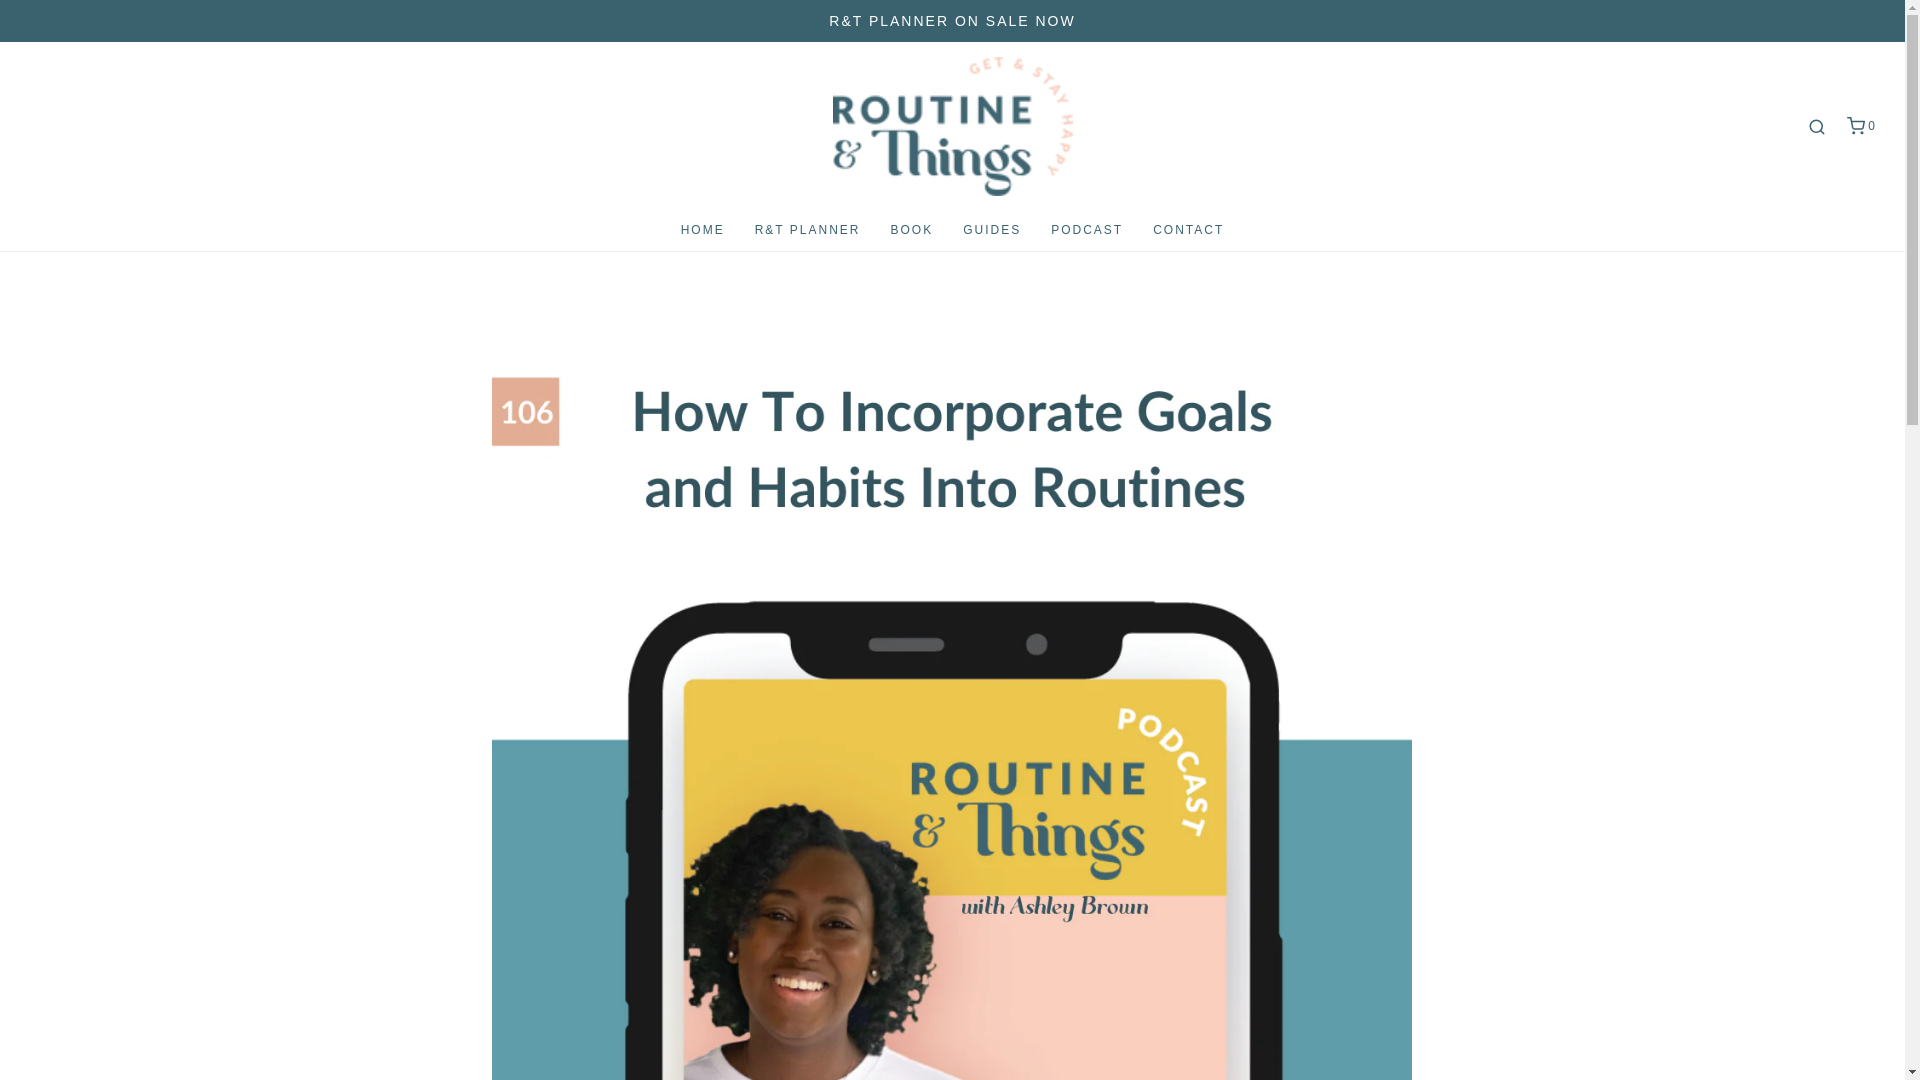  What do you see at coordinates (992, 230) in the screenshot?
I see `GUIDES` at bounding box center [992, 230].